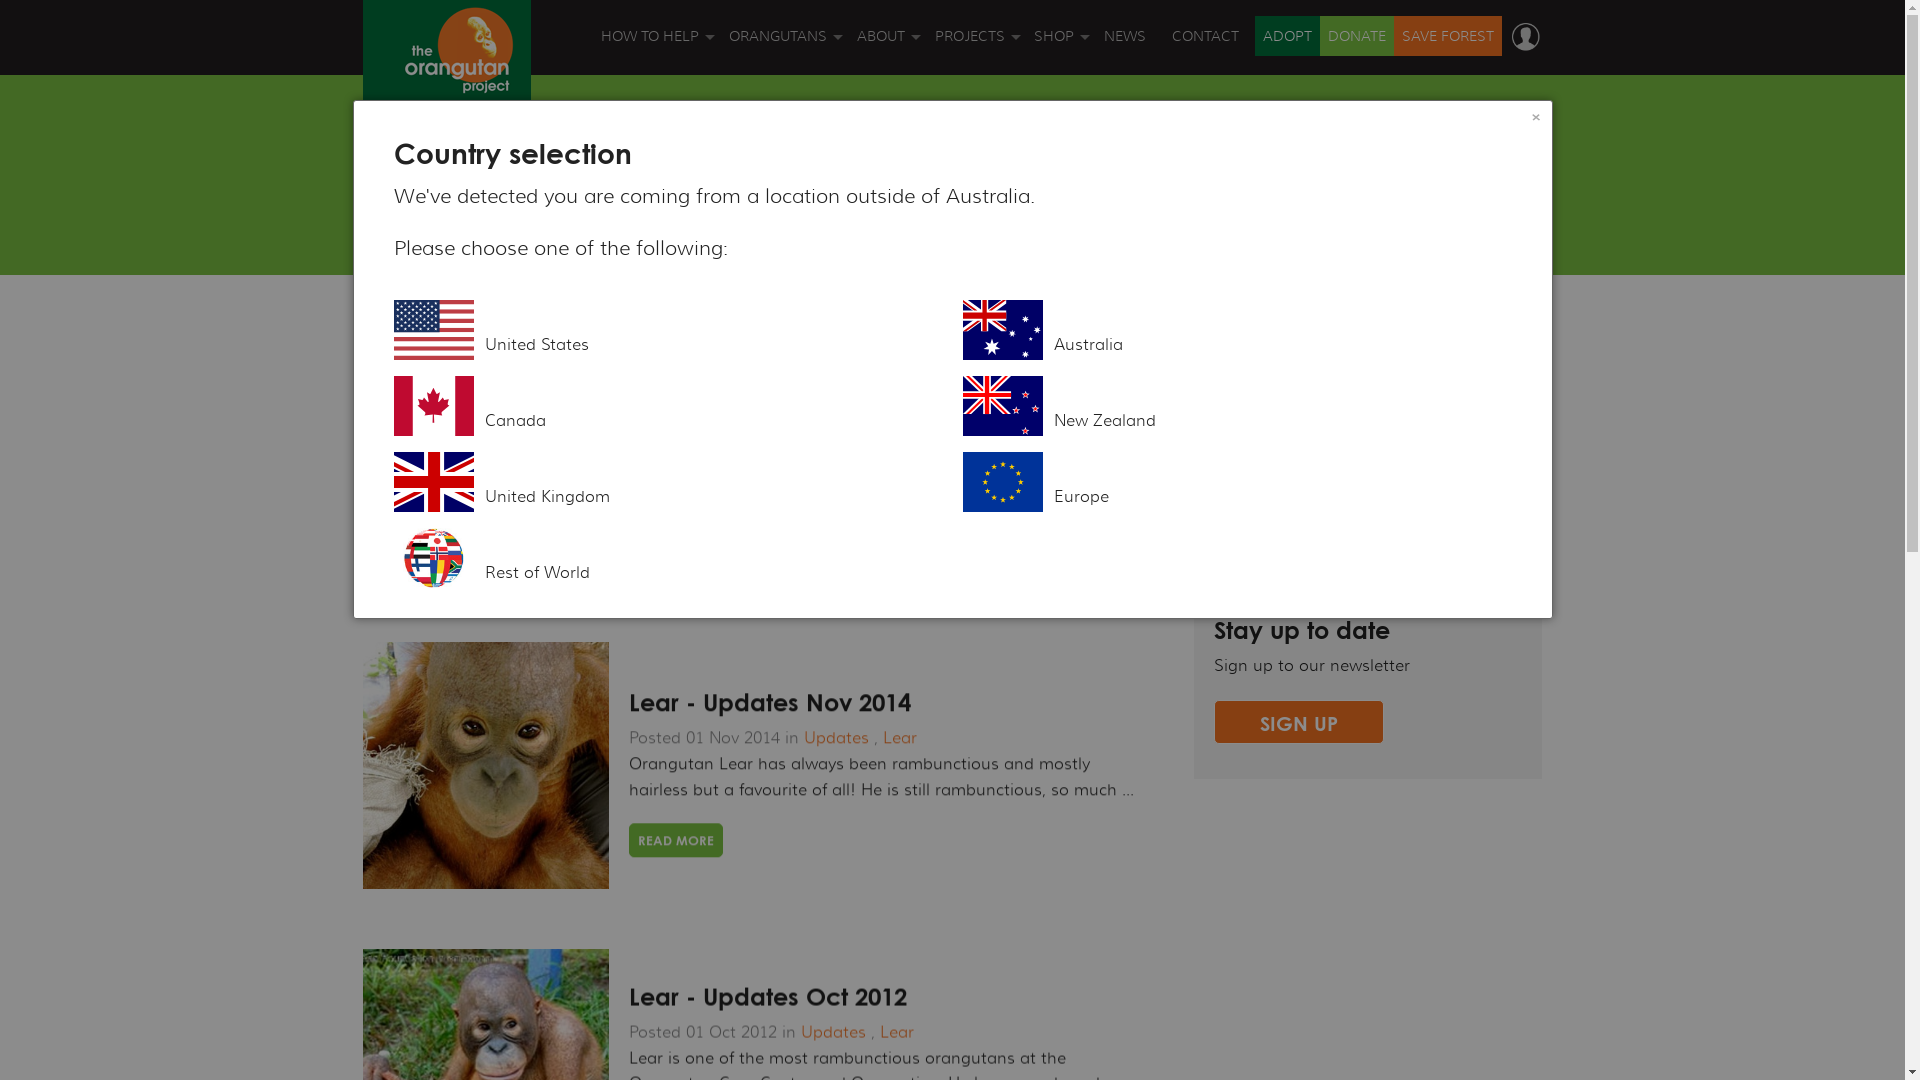 The width and height of the screenshot is (1920, 1080). I want to click on SHOP, so click(1061, 36).